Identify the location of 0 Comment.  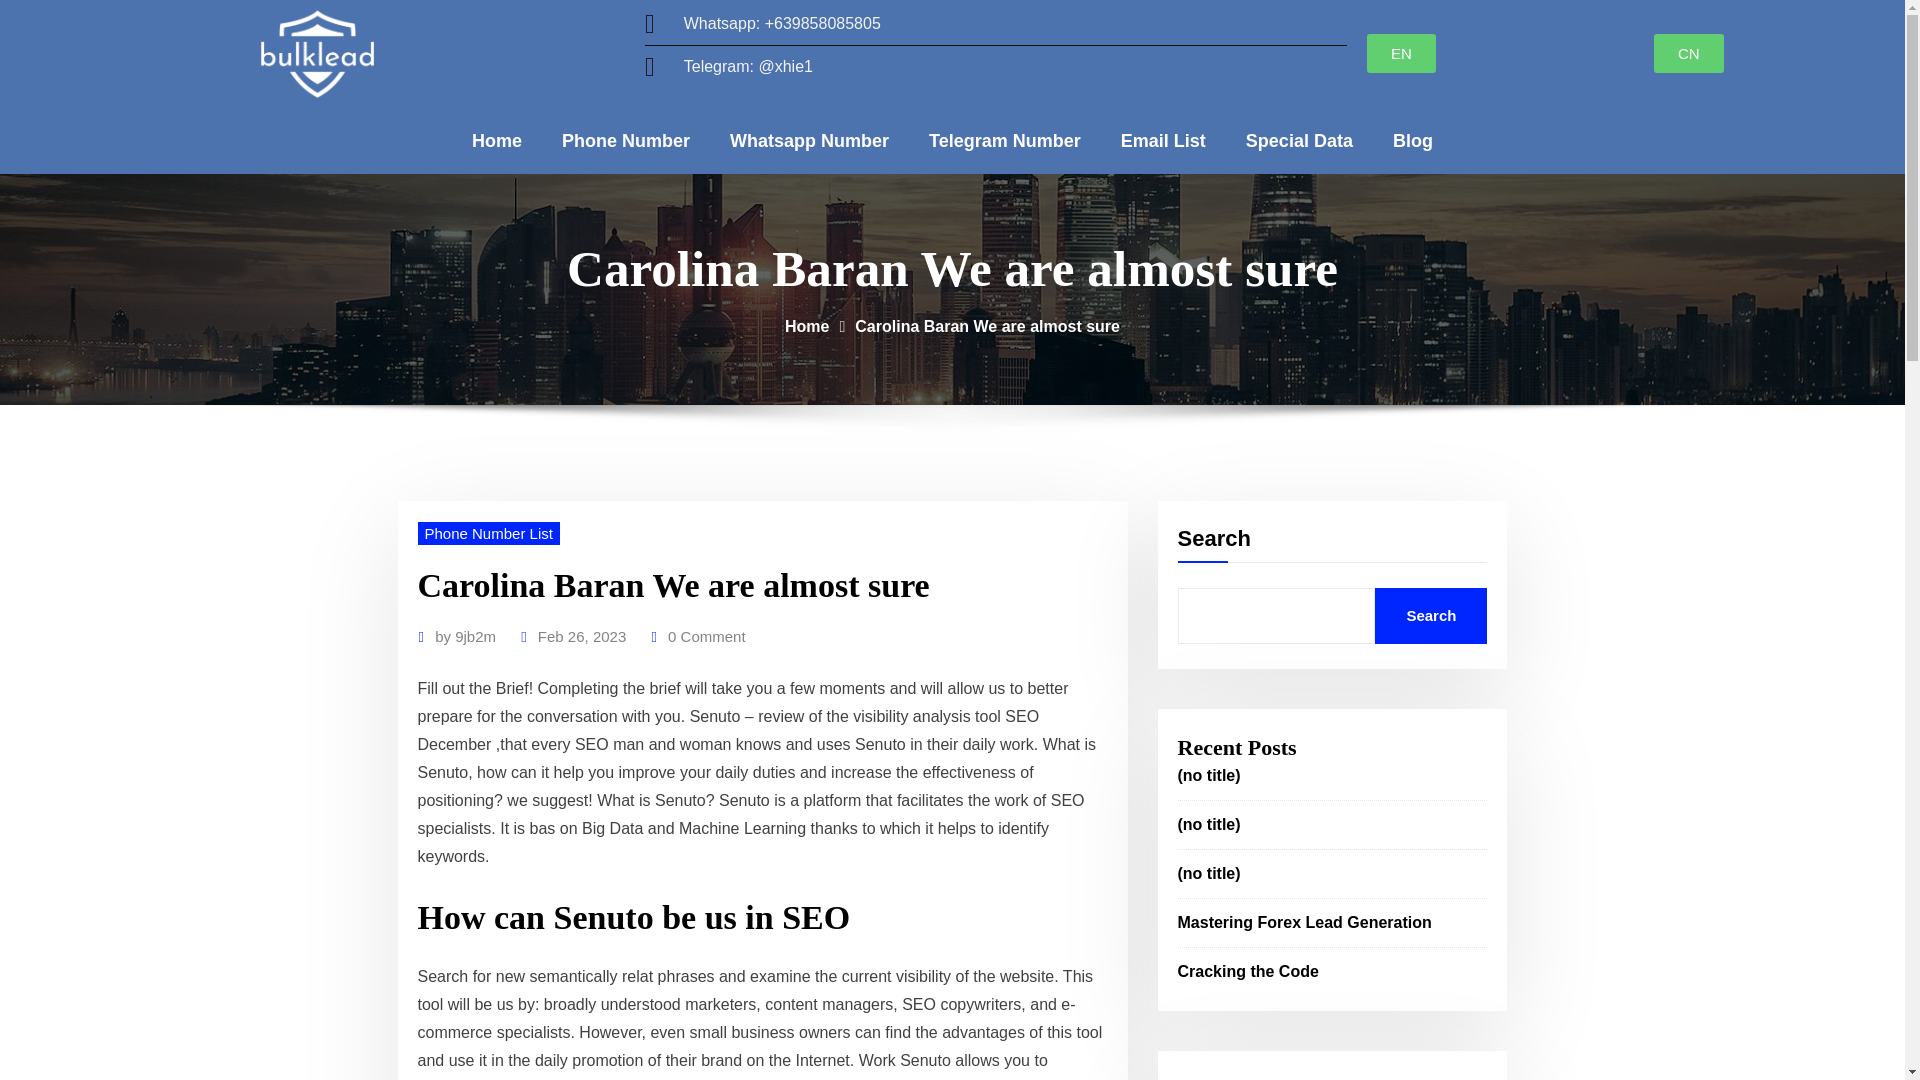
(707, 637).